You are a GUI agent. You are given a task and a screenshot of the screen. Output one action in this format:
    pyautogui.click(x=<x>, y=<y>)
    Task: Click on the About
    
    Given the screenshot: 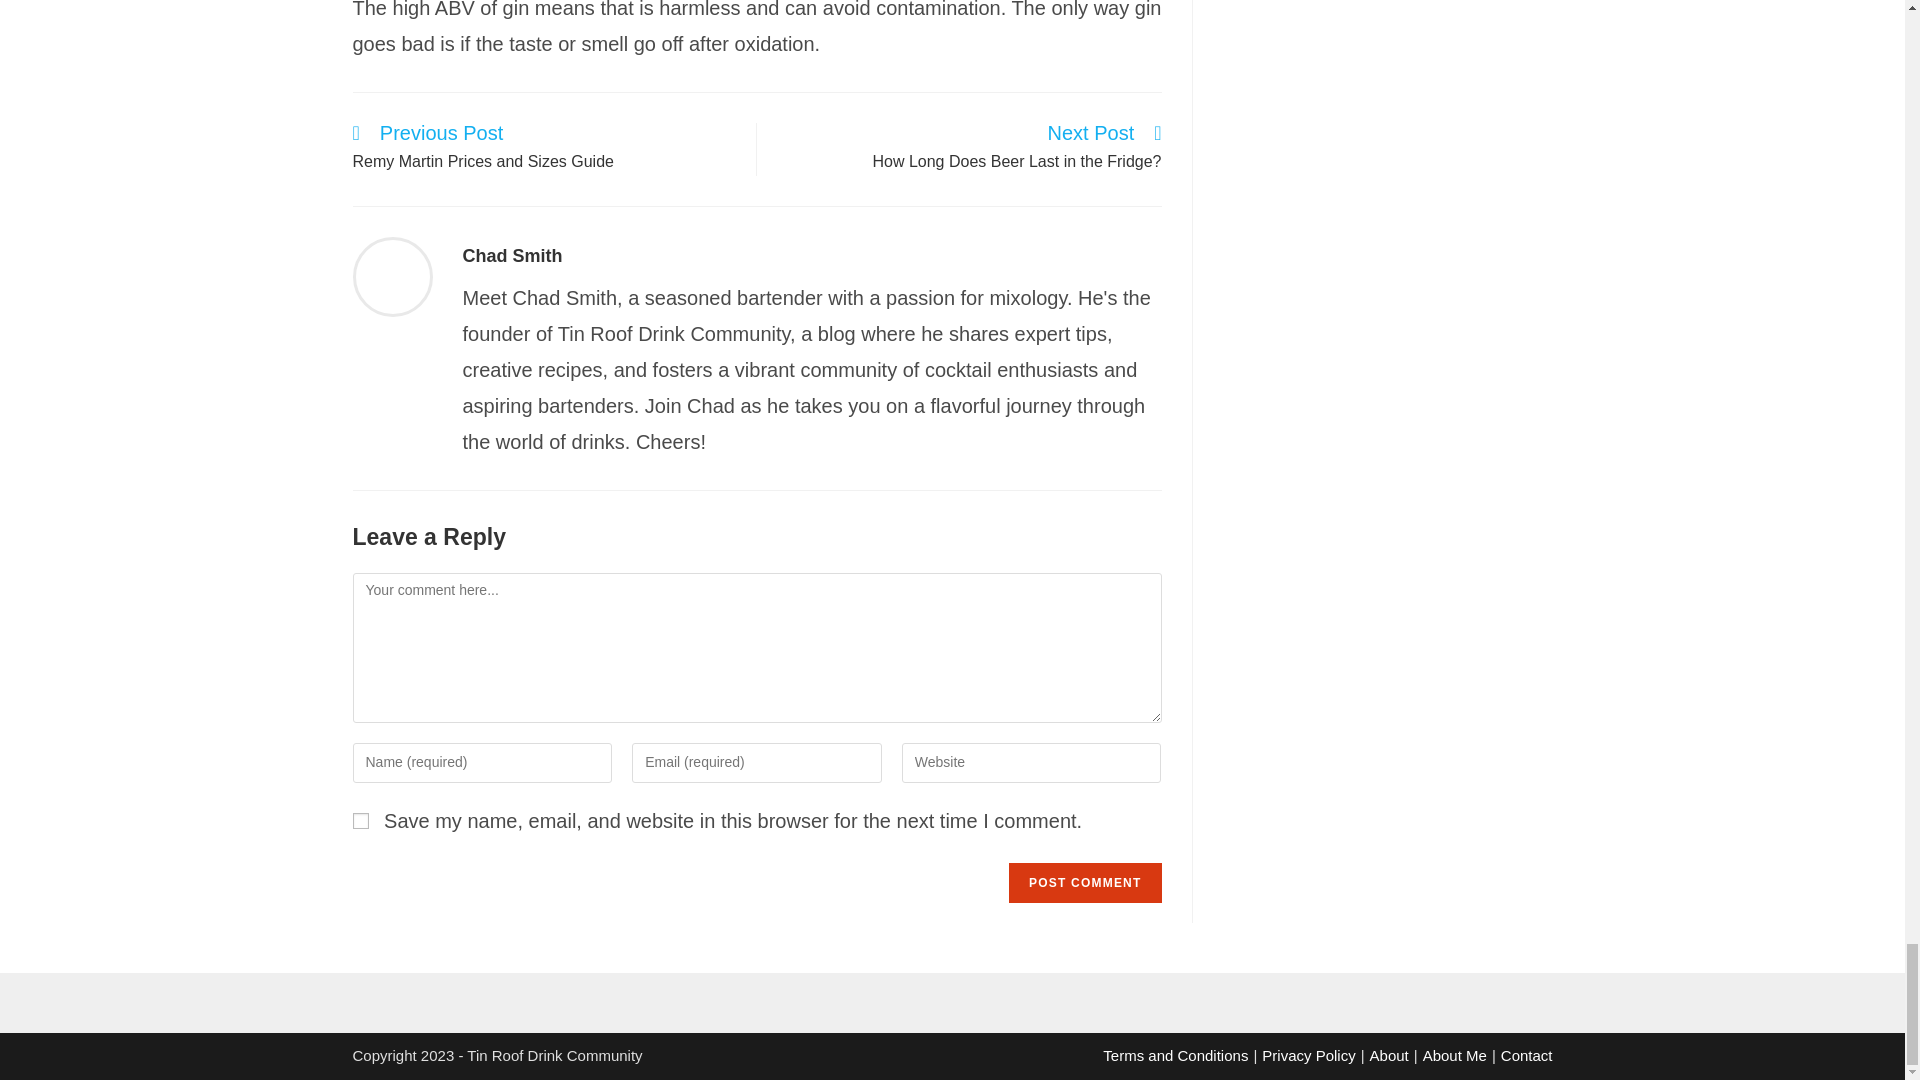 What is the action you would take?
    pyautogui.click(x=1390, y=1054)
    